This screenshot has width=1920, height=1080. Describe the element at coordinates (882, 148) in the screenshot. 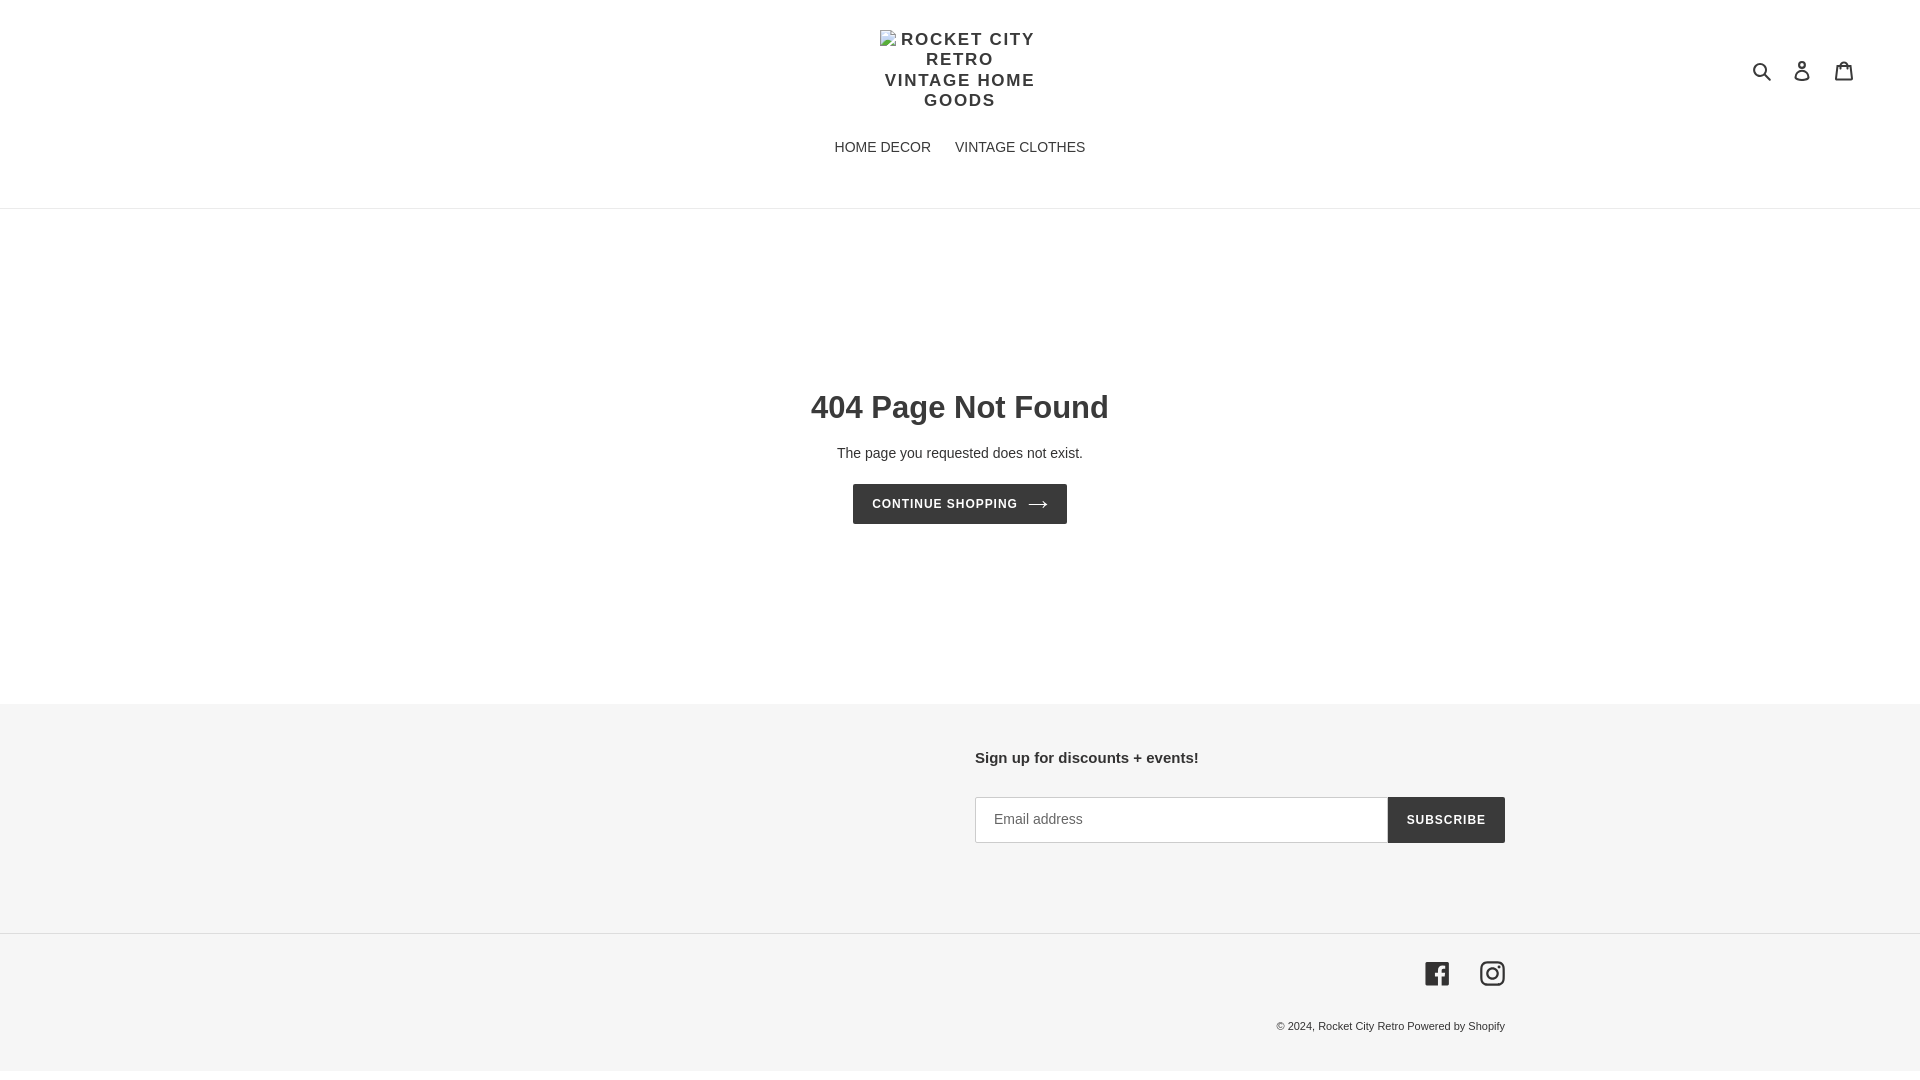

I see `HOME DECOR` at that location.